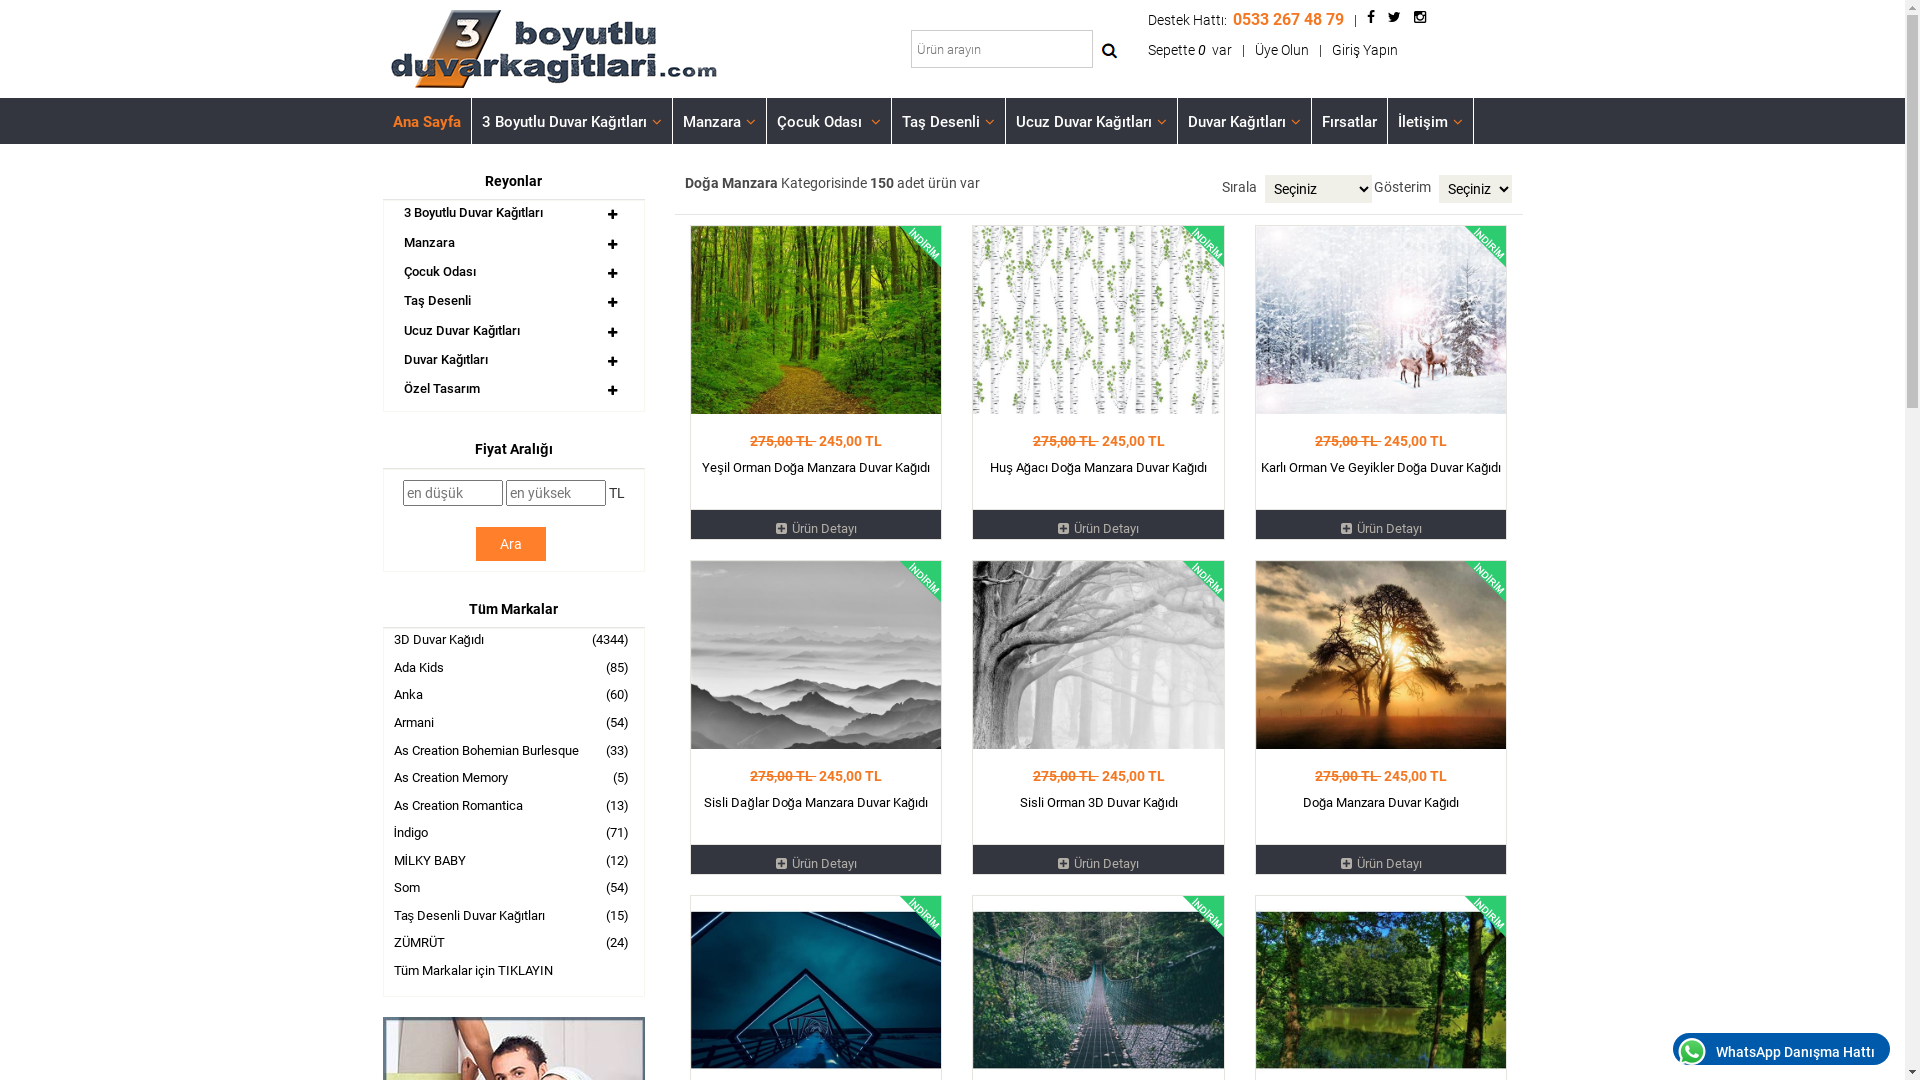  What do you see at coordinates (1320, 50) in the screenshot?
I see `|` at bounding box center [1320, 50].